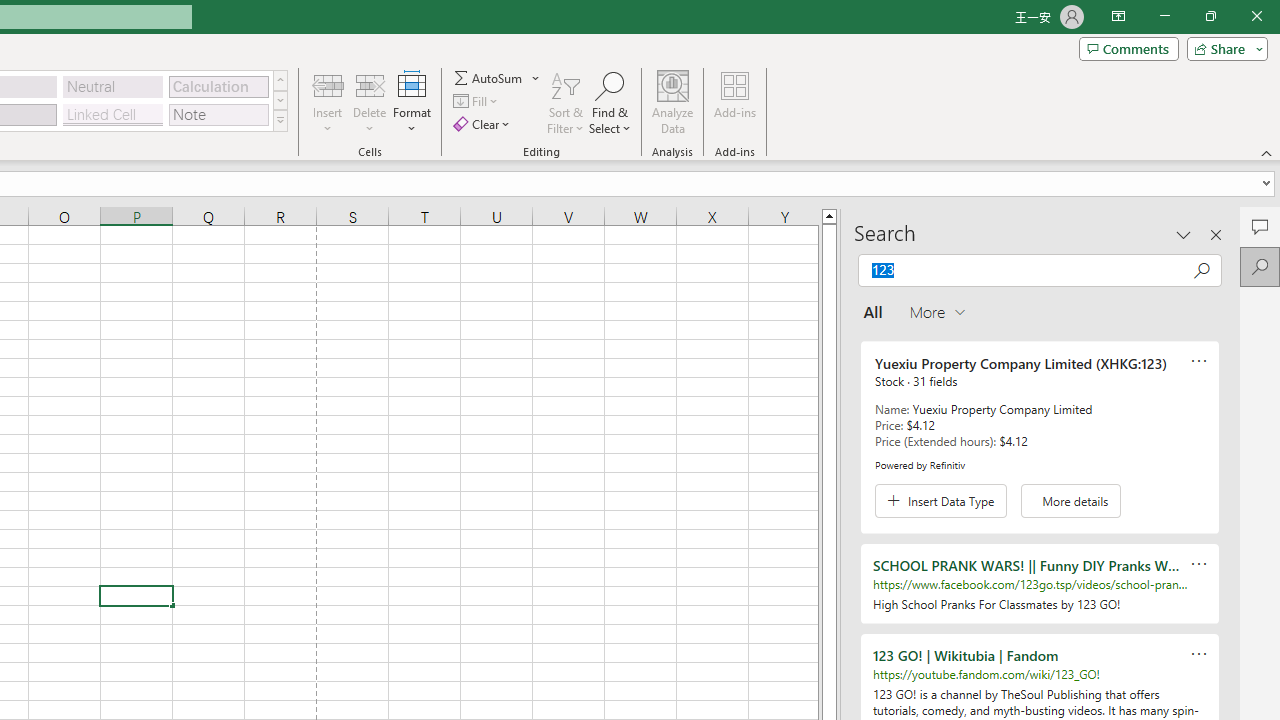 The image size is (1280, 720). What do you see at coordinates (1118, 16) in the screenshot?
I see `Ribbon Display Options` at bounding box center [1118, 16].